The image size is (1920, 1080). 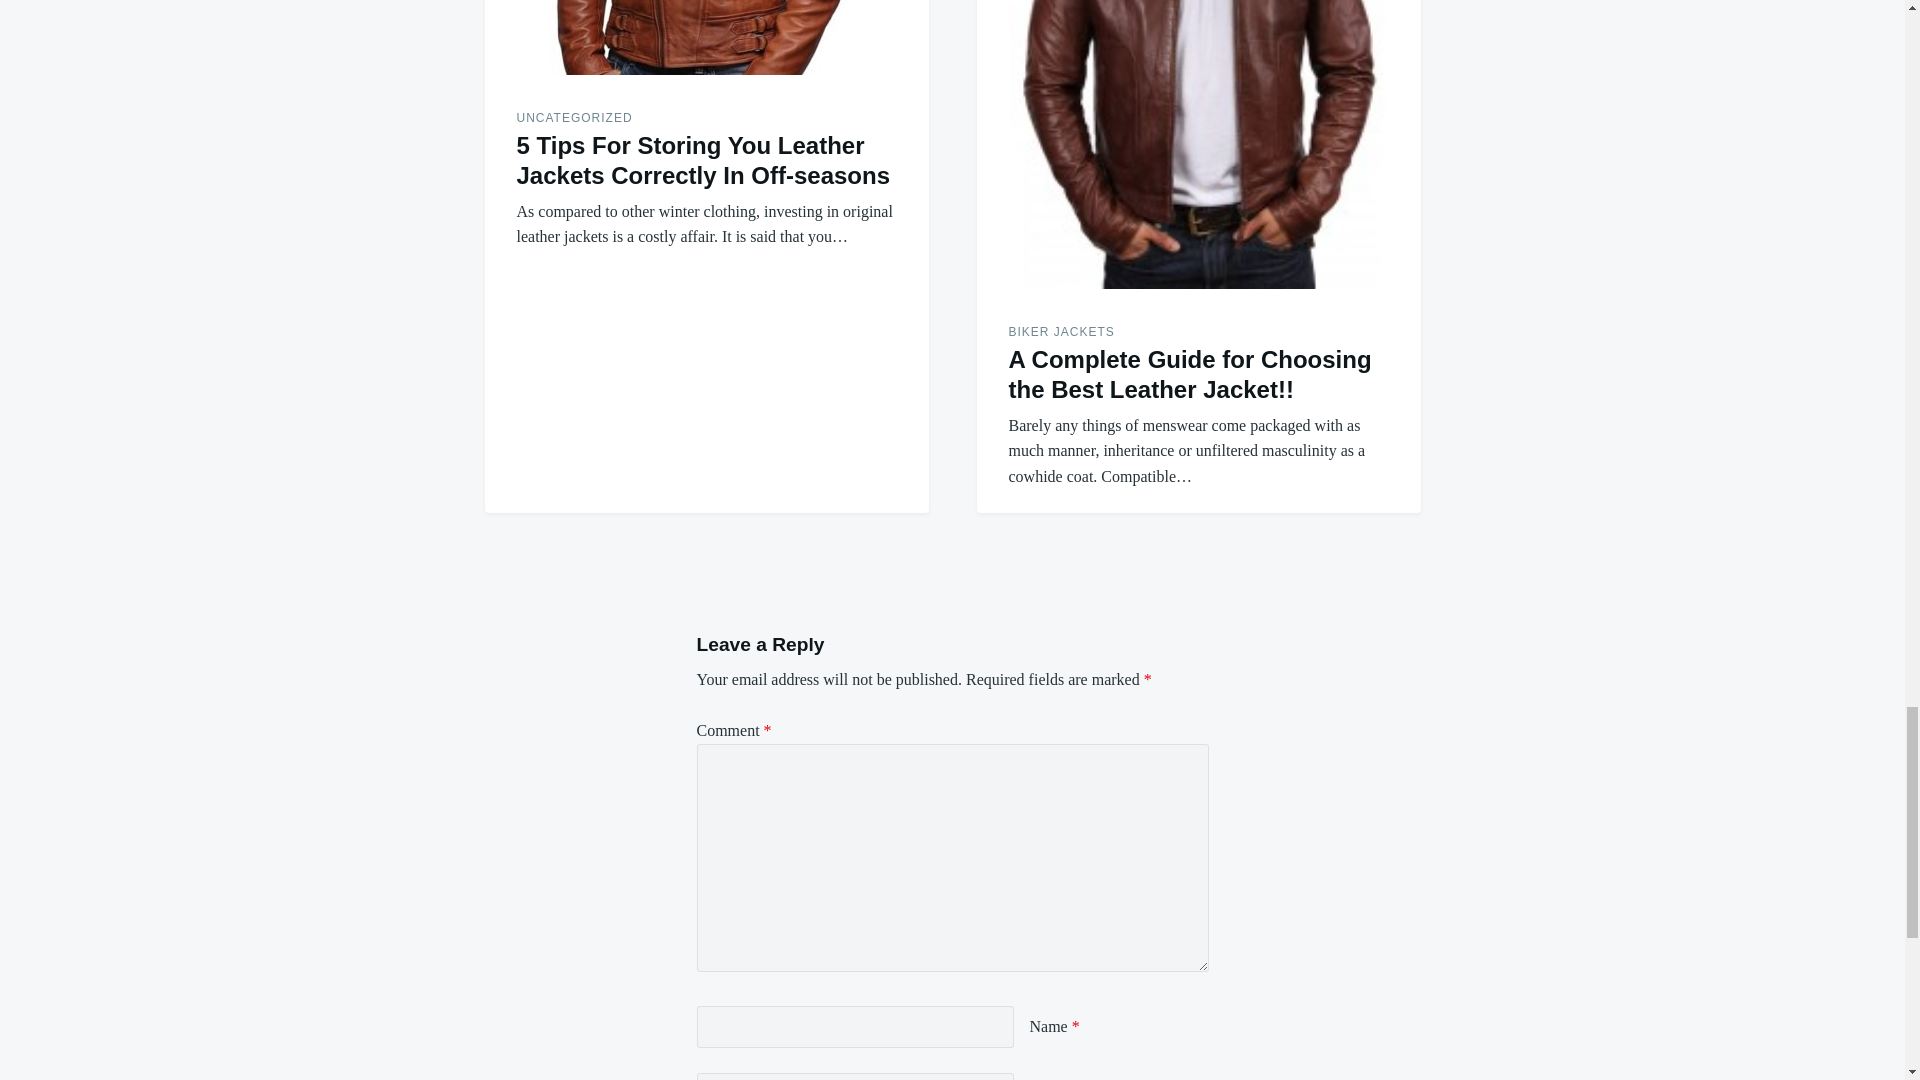 What do you see at coordinates (574, 118) in the screenshot?
I see `UNCATEGORIZED` at bounding box center [574, 118].